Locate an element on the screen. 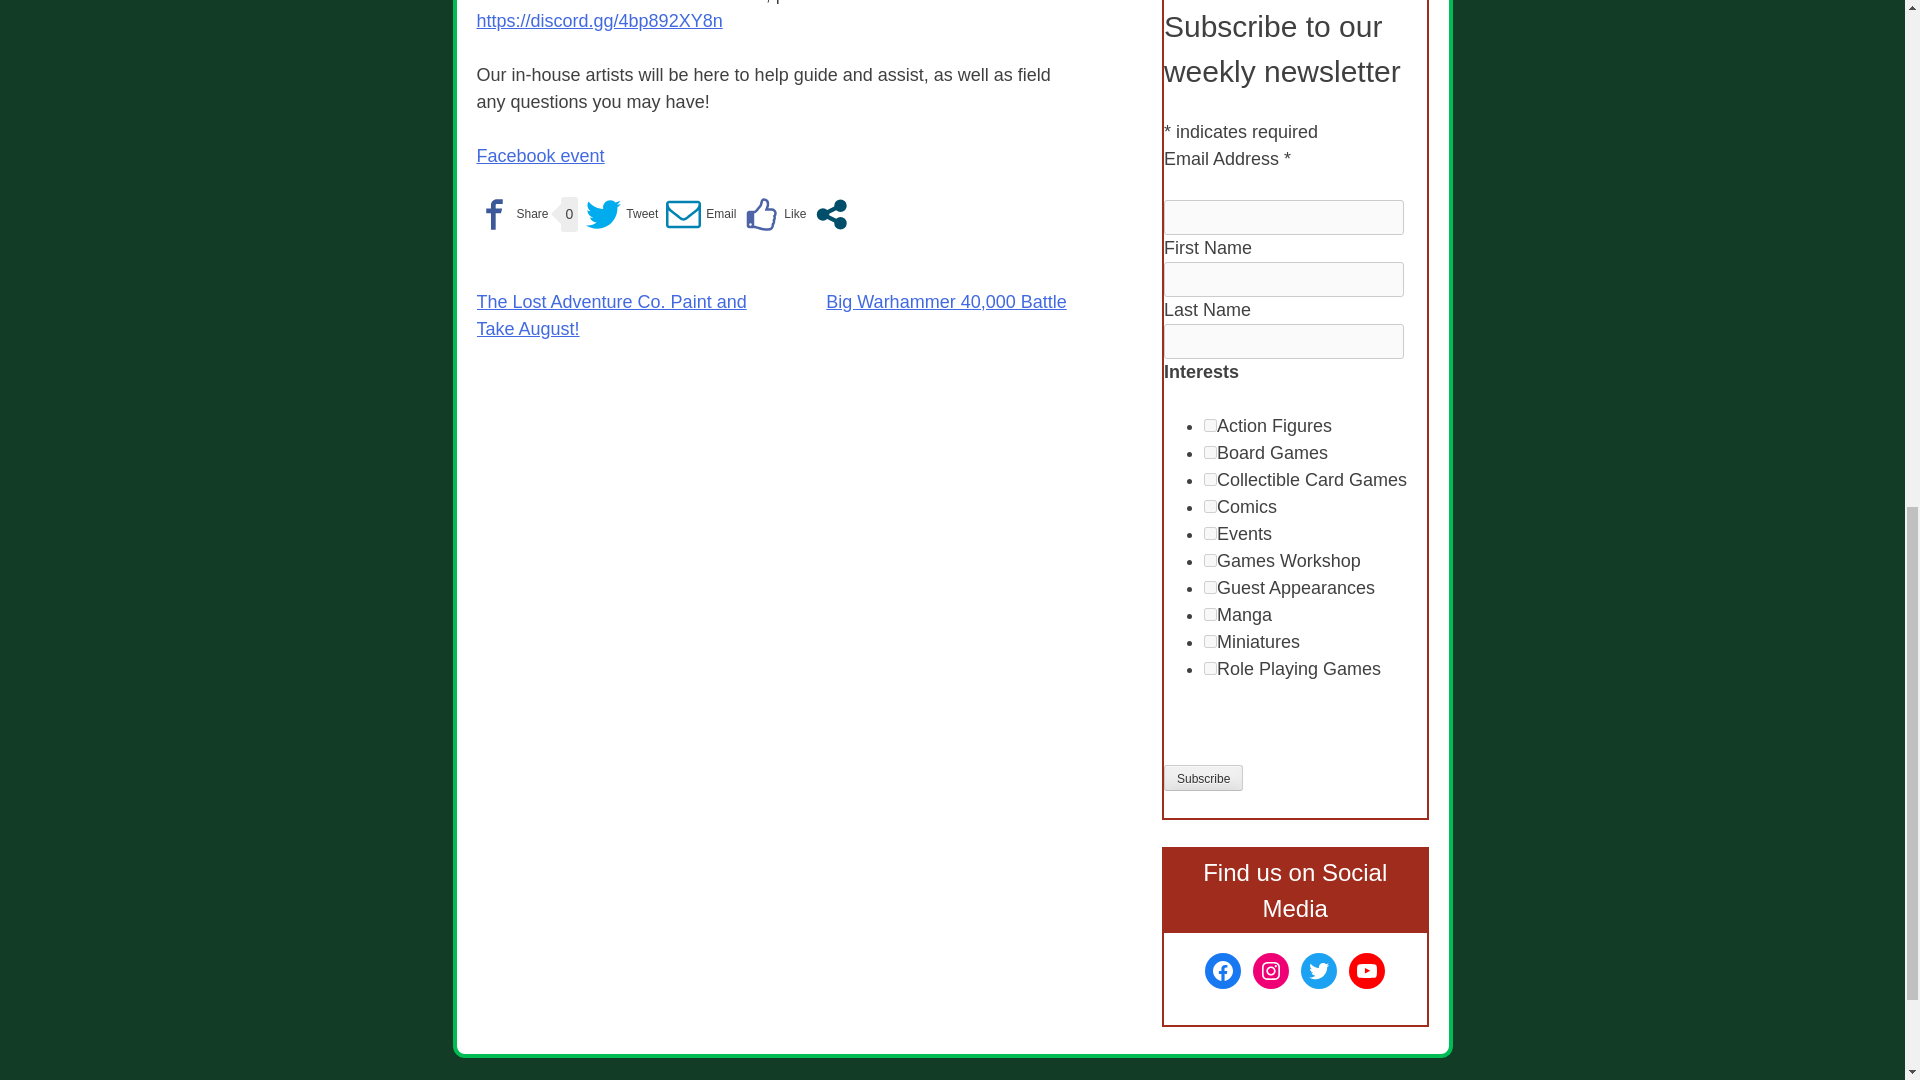  Facebook event is located at coordinates (540, 156).